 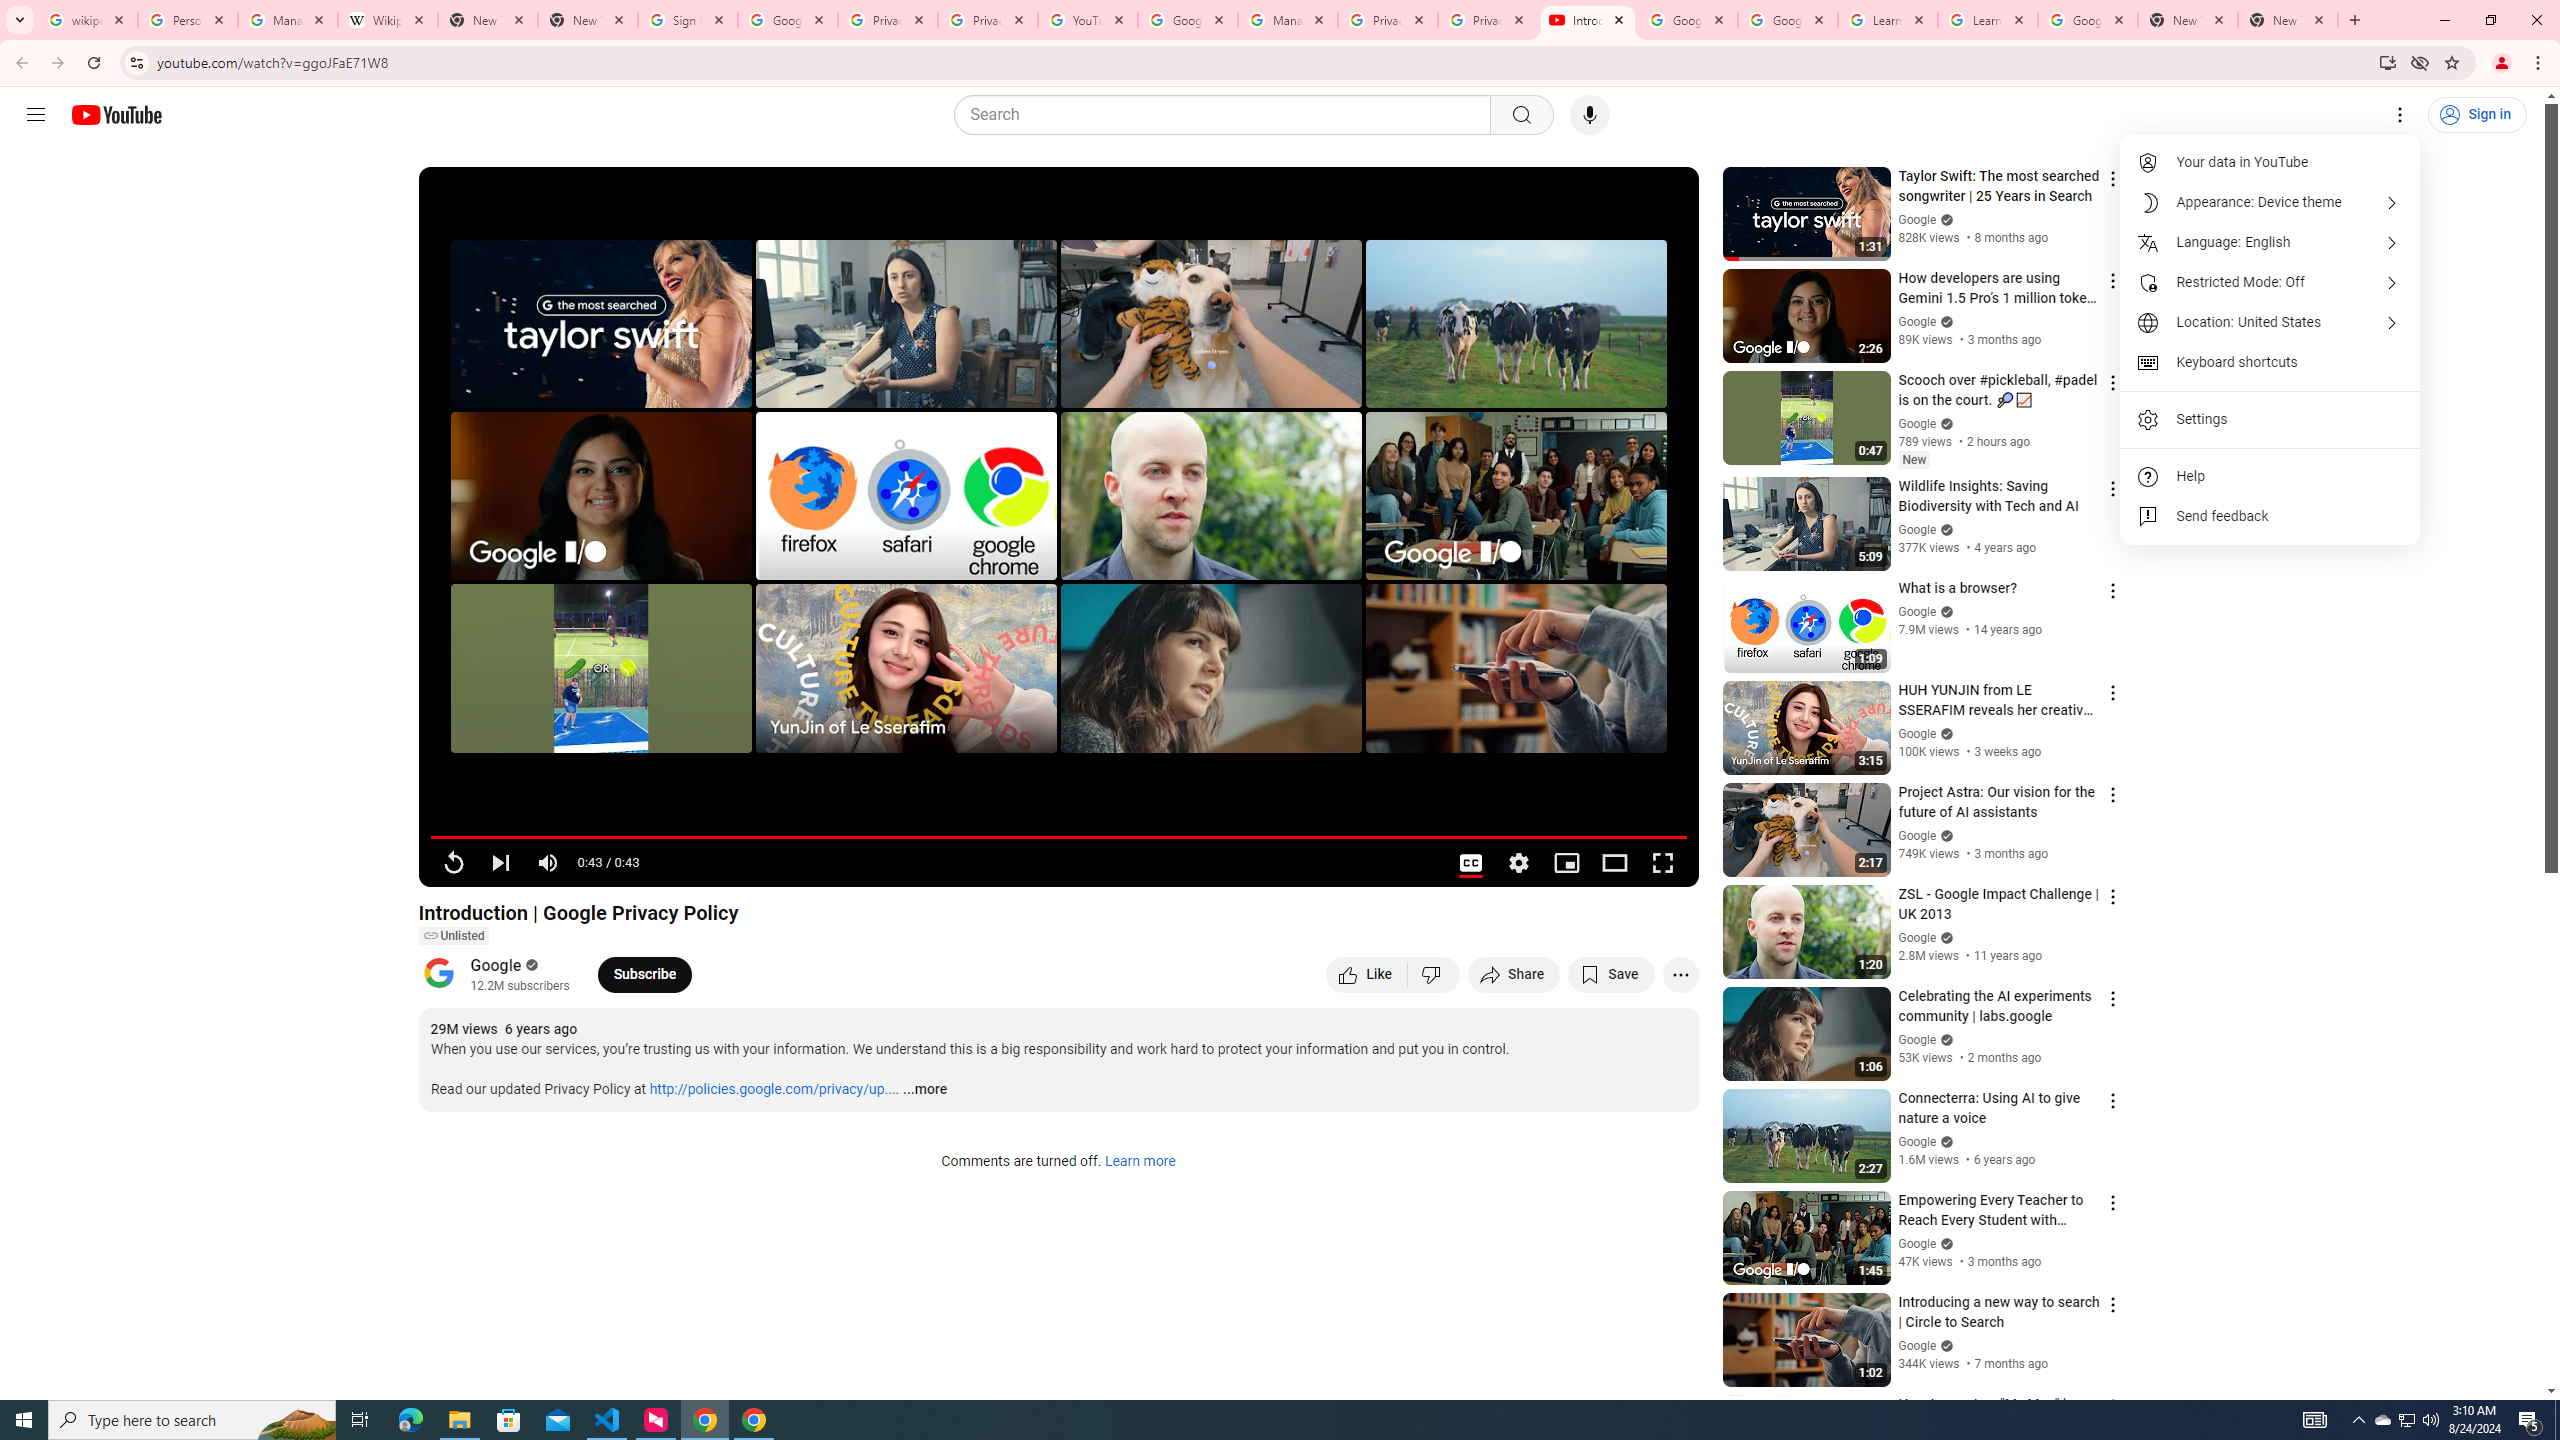 I want to click on Mute (m), so click(x=548, y=863).